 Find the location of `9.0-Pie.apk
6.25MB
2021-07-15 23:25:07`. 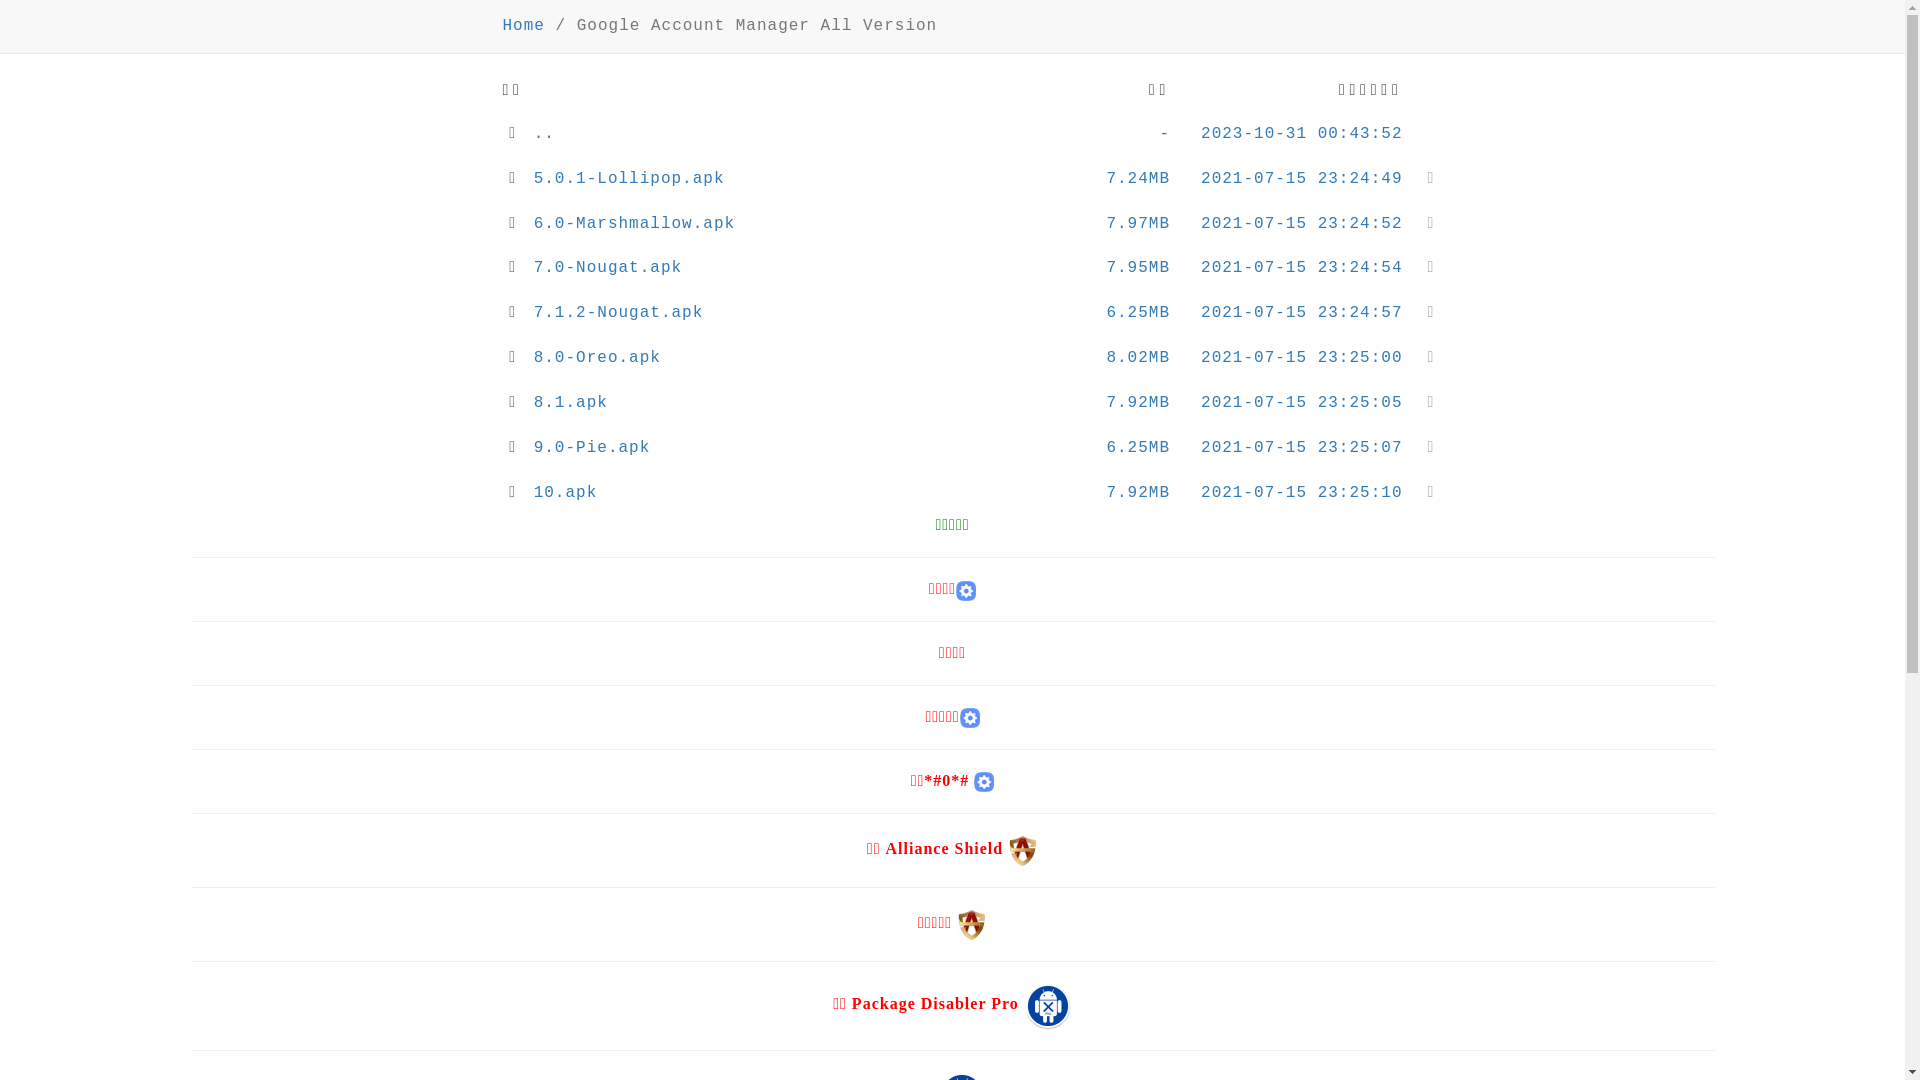

9.0-Pie.apk
6.25MB
2021-07-15 23:25:07 is located at coordinates (953, 448).